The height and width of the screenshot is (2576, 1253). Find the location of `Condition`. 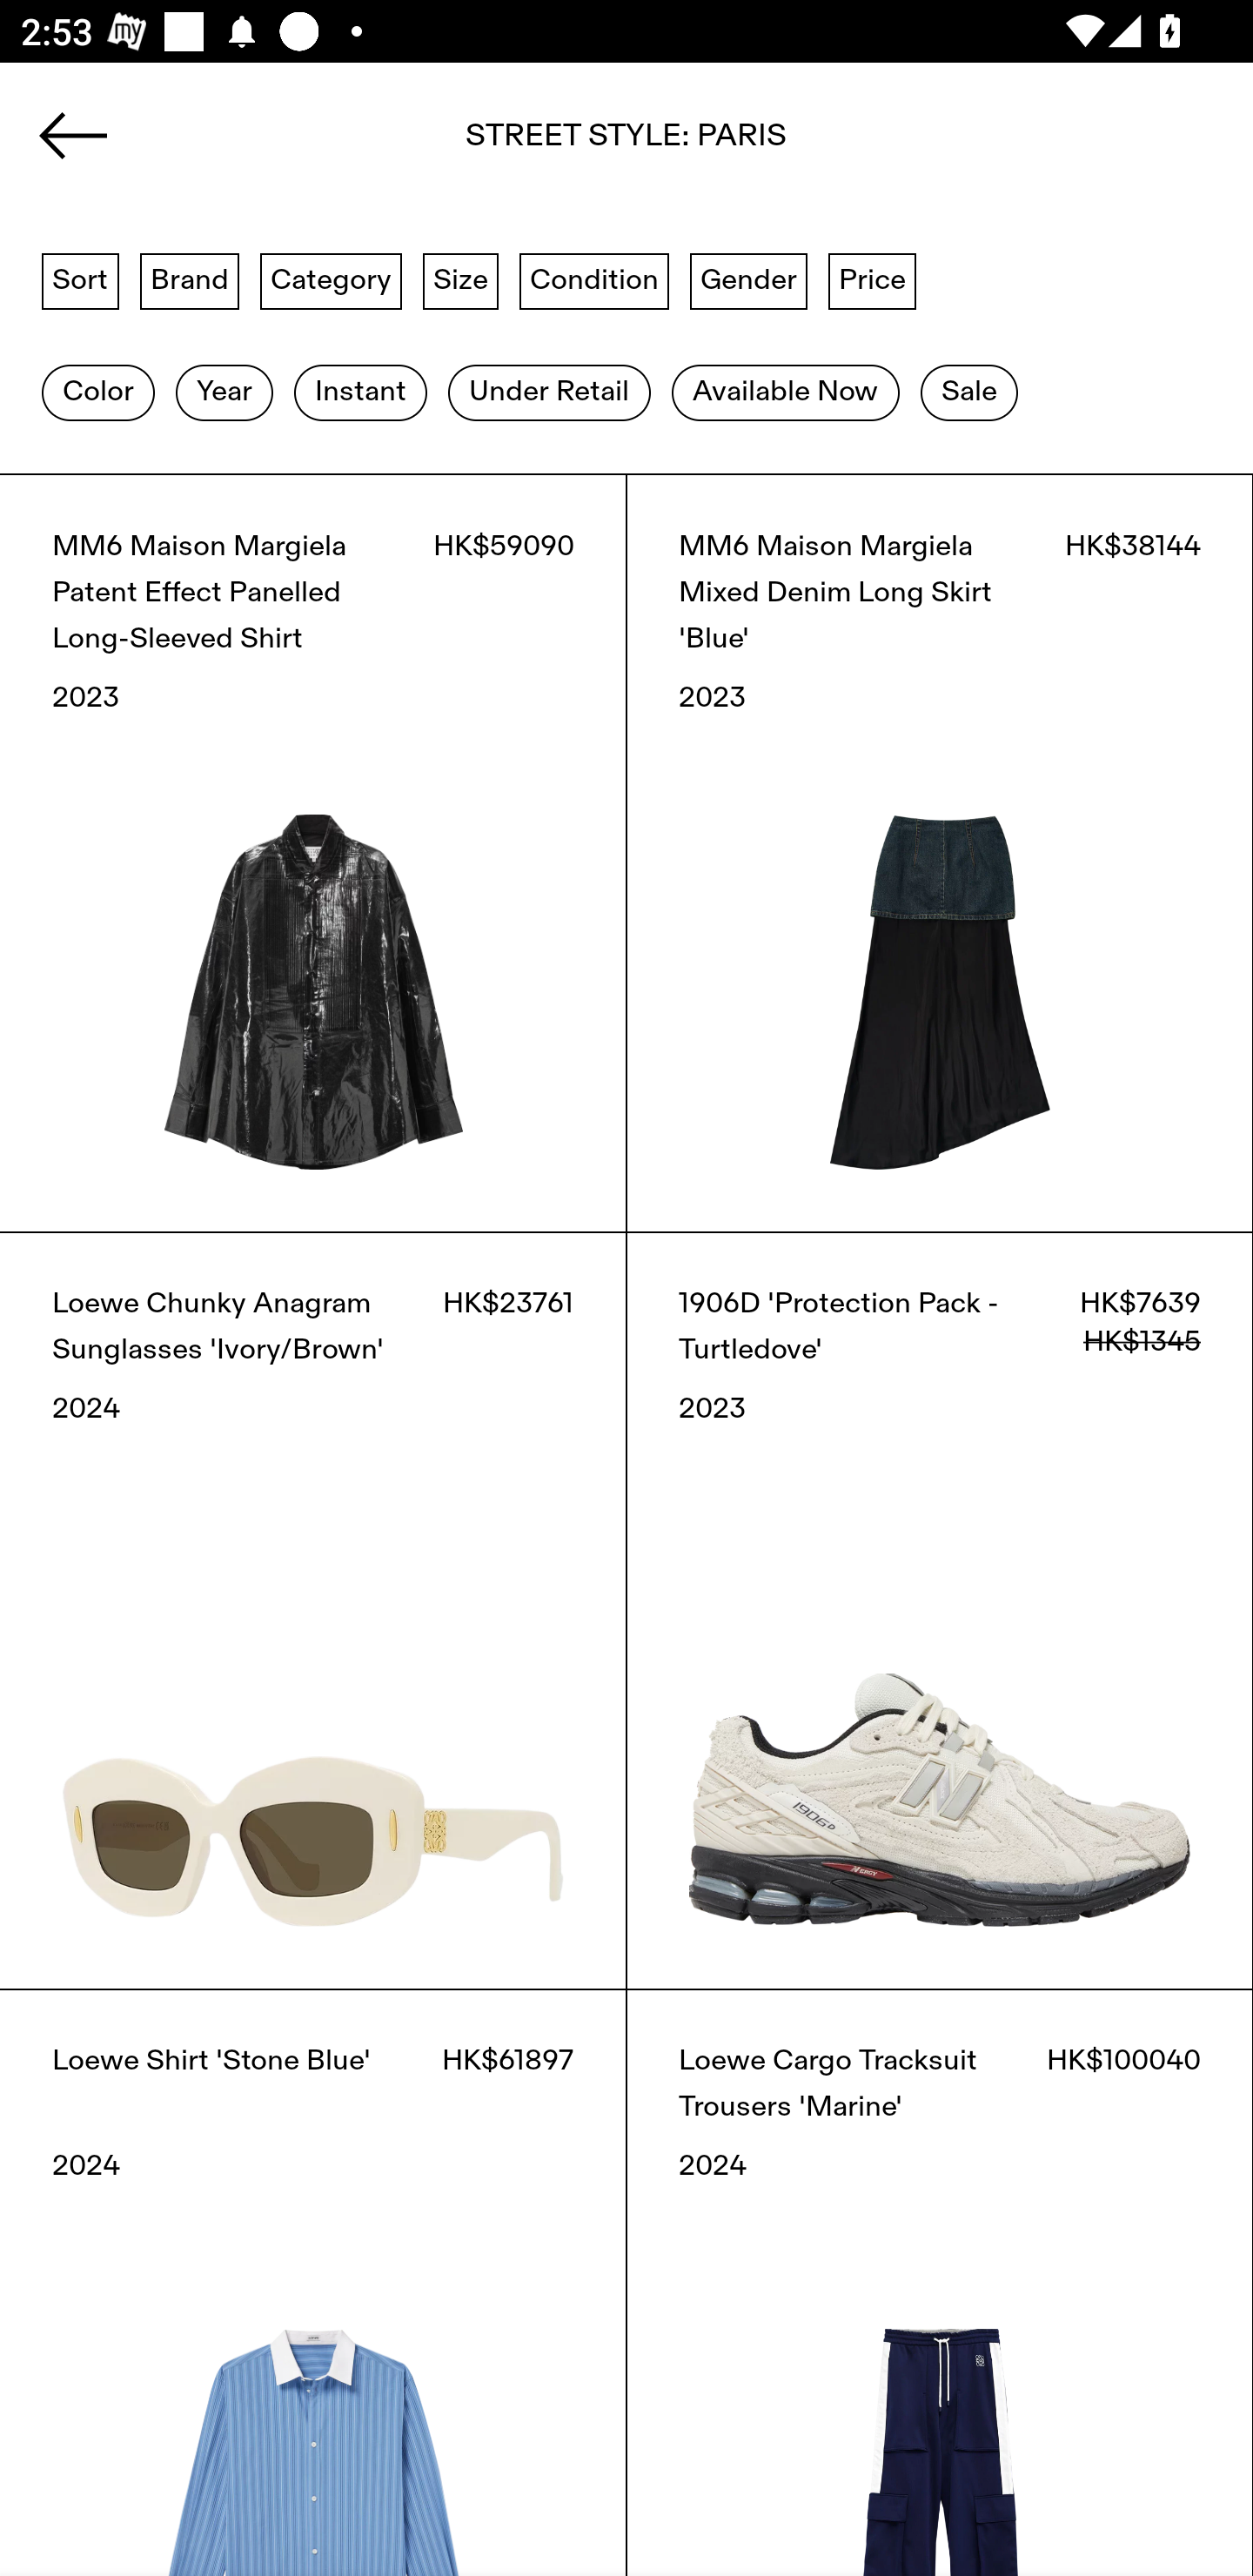

Condition is located at coordinates (593, 279).